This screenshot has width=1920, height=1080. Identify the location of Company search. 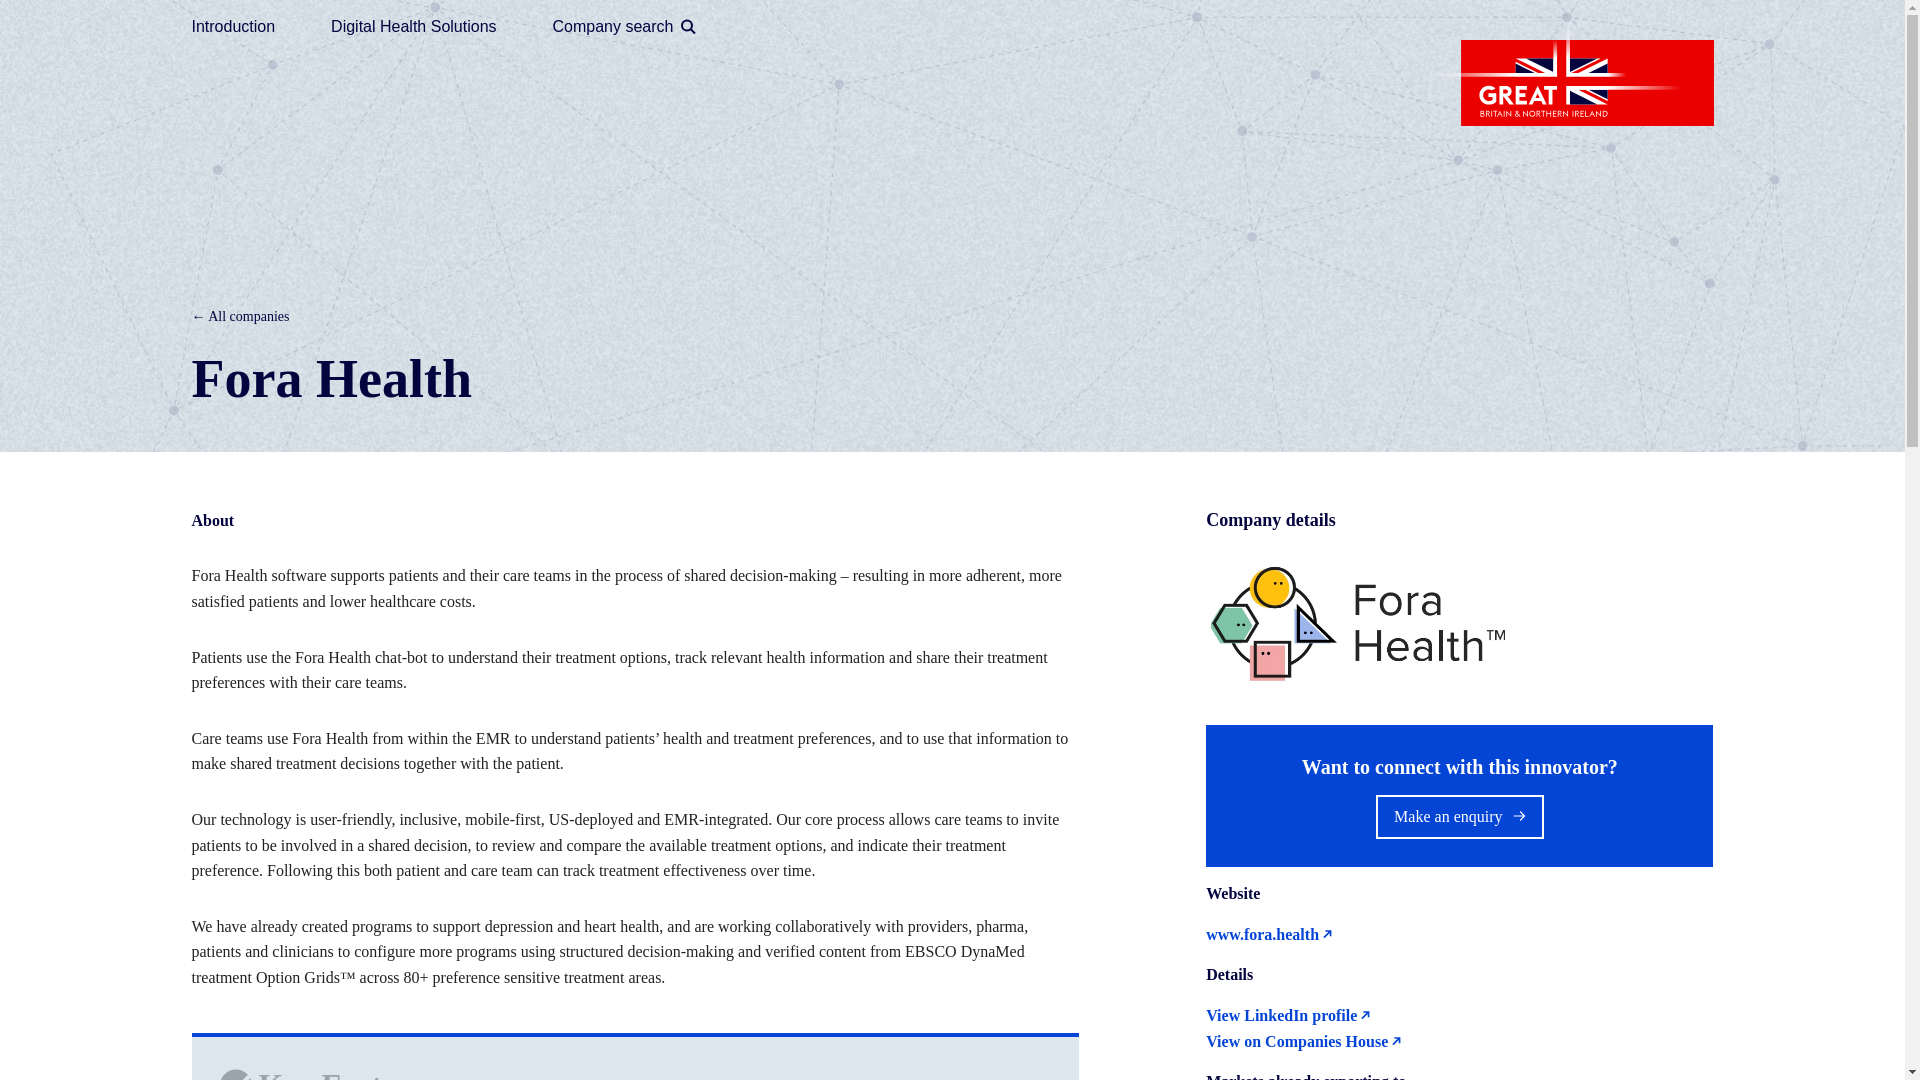
(628, 20).